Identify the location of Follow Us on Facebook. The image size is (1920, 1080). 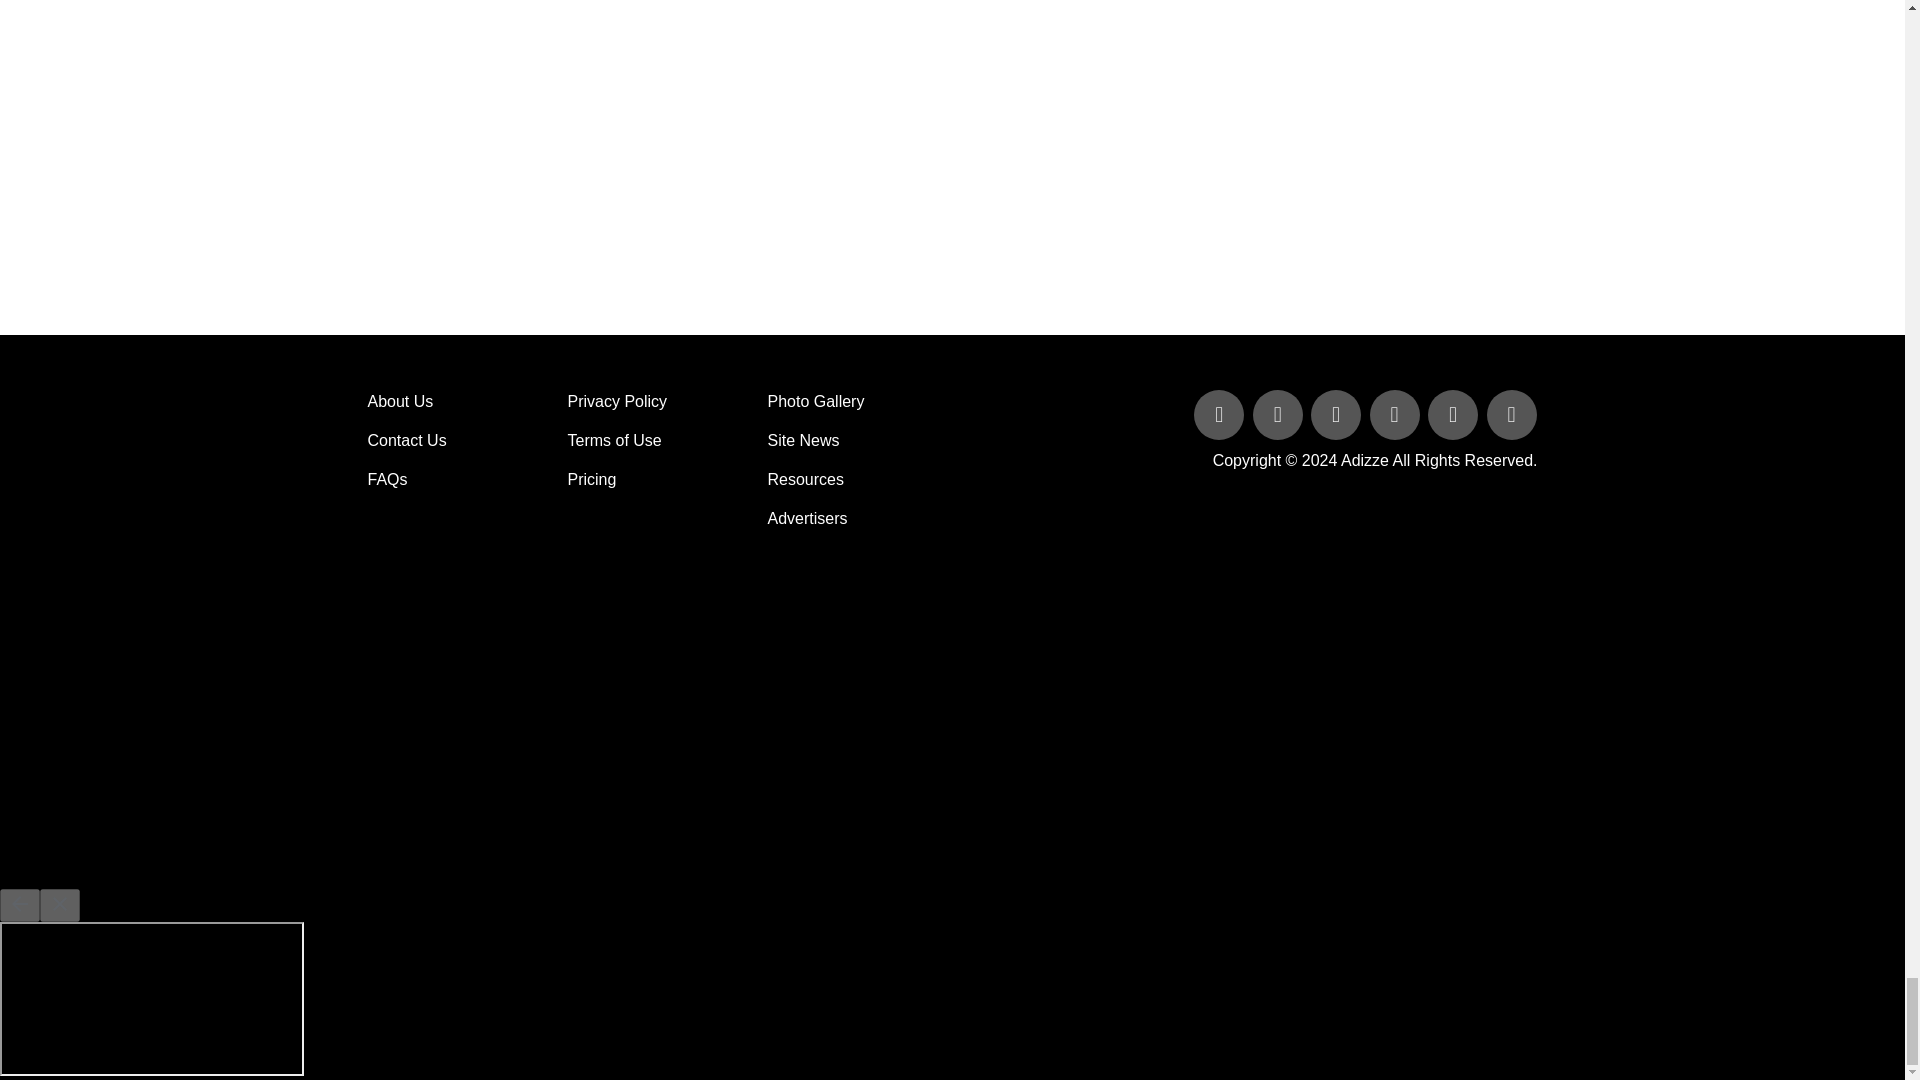
(1220, 416).